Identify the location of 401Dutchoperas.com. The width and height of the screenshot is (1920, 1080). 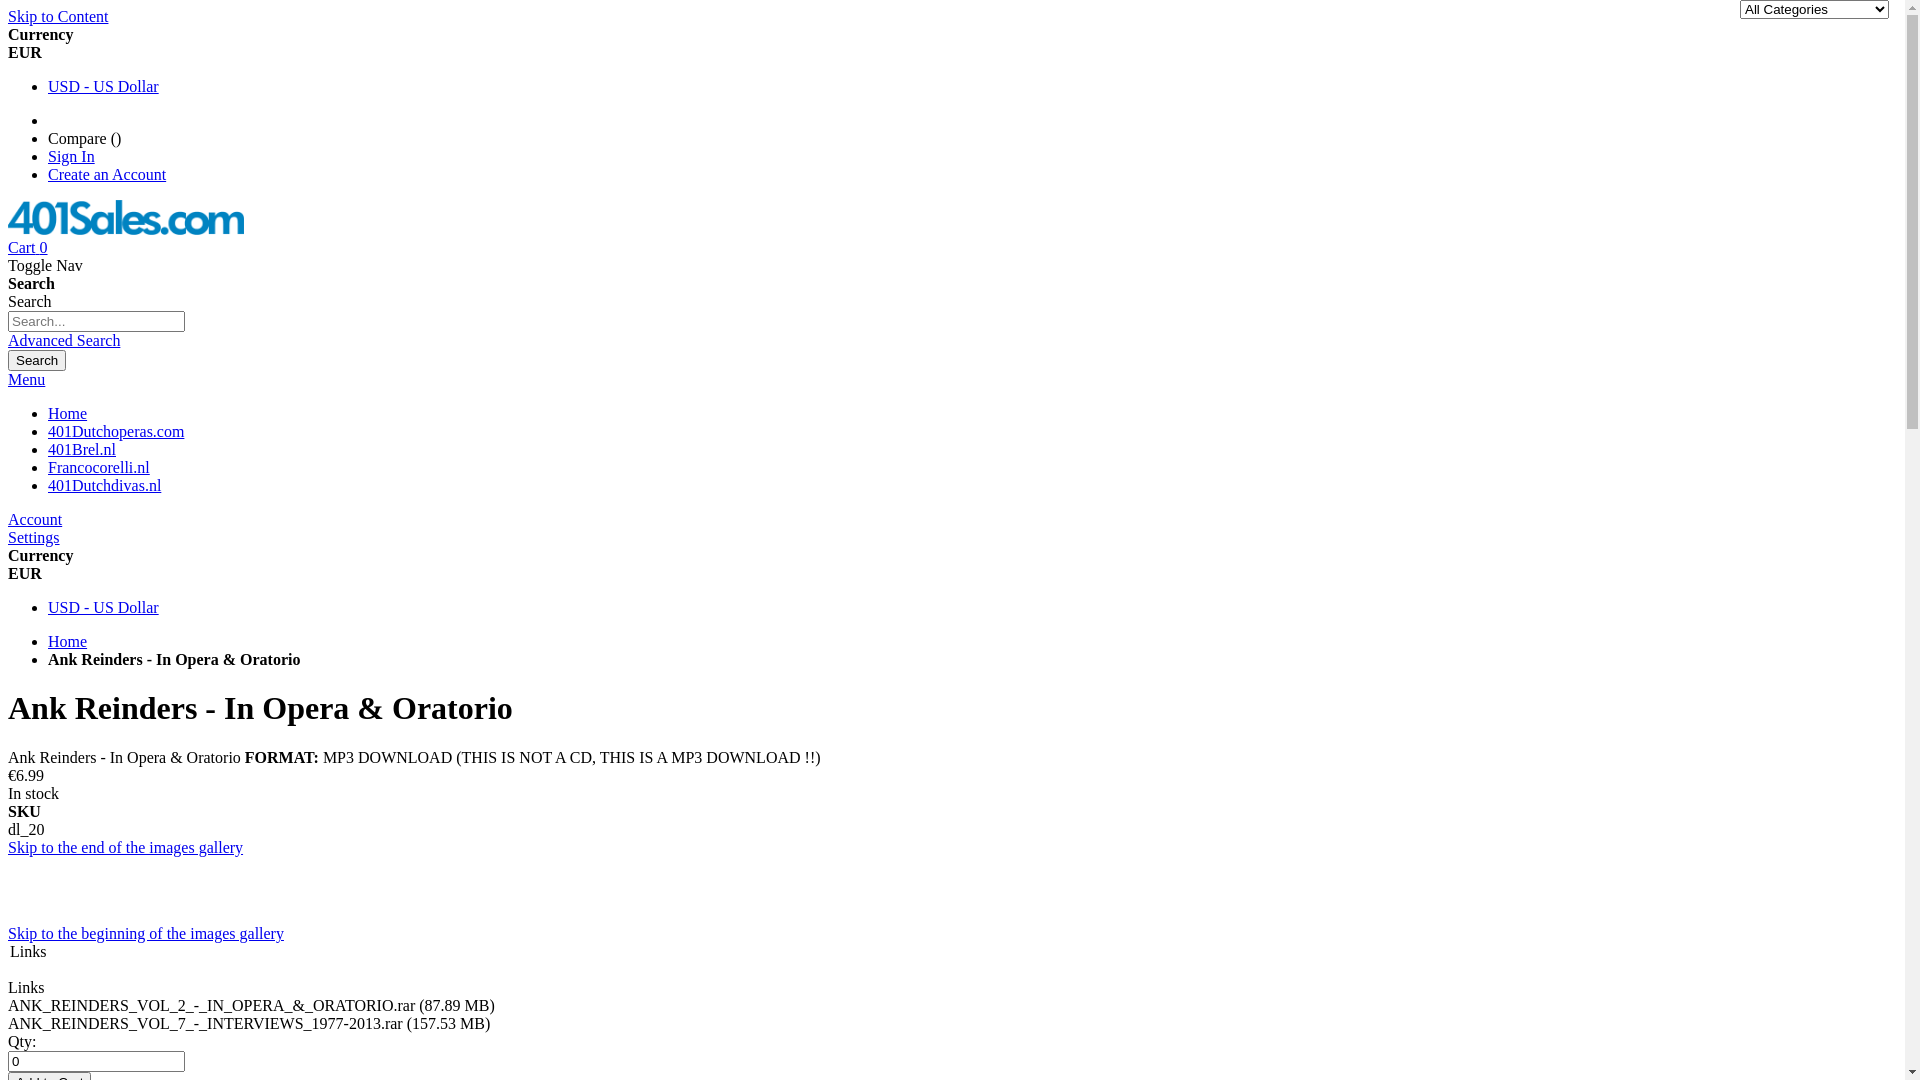
(116, 432).